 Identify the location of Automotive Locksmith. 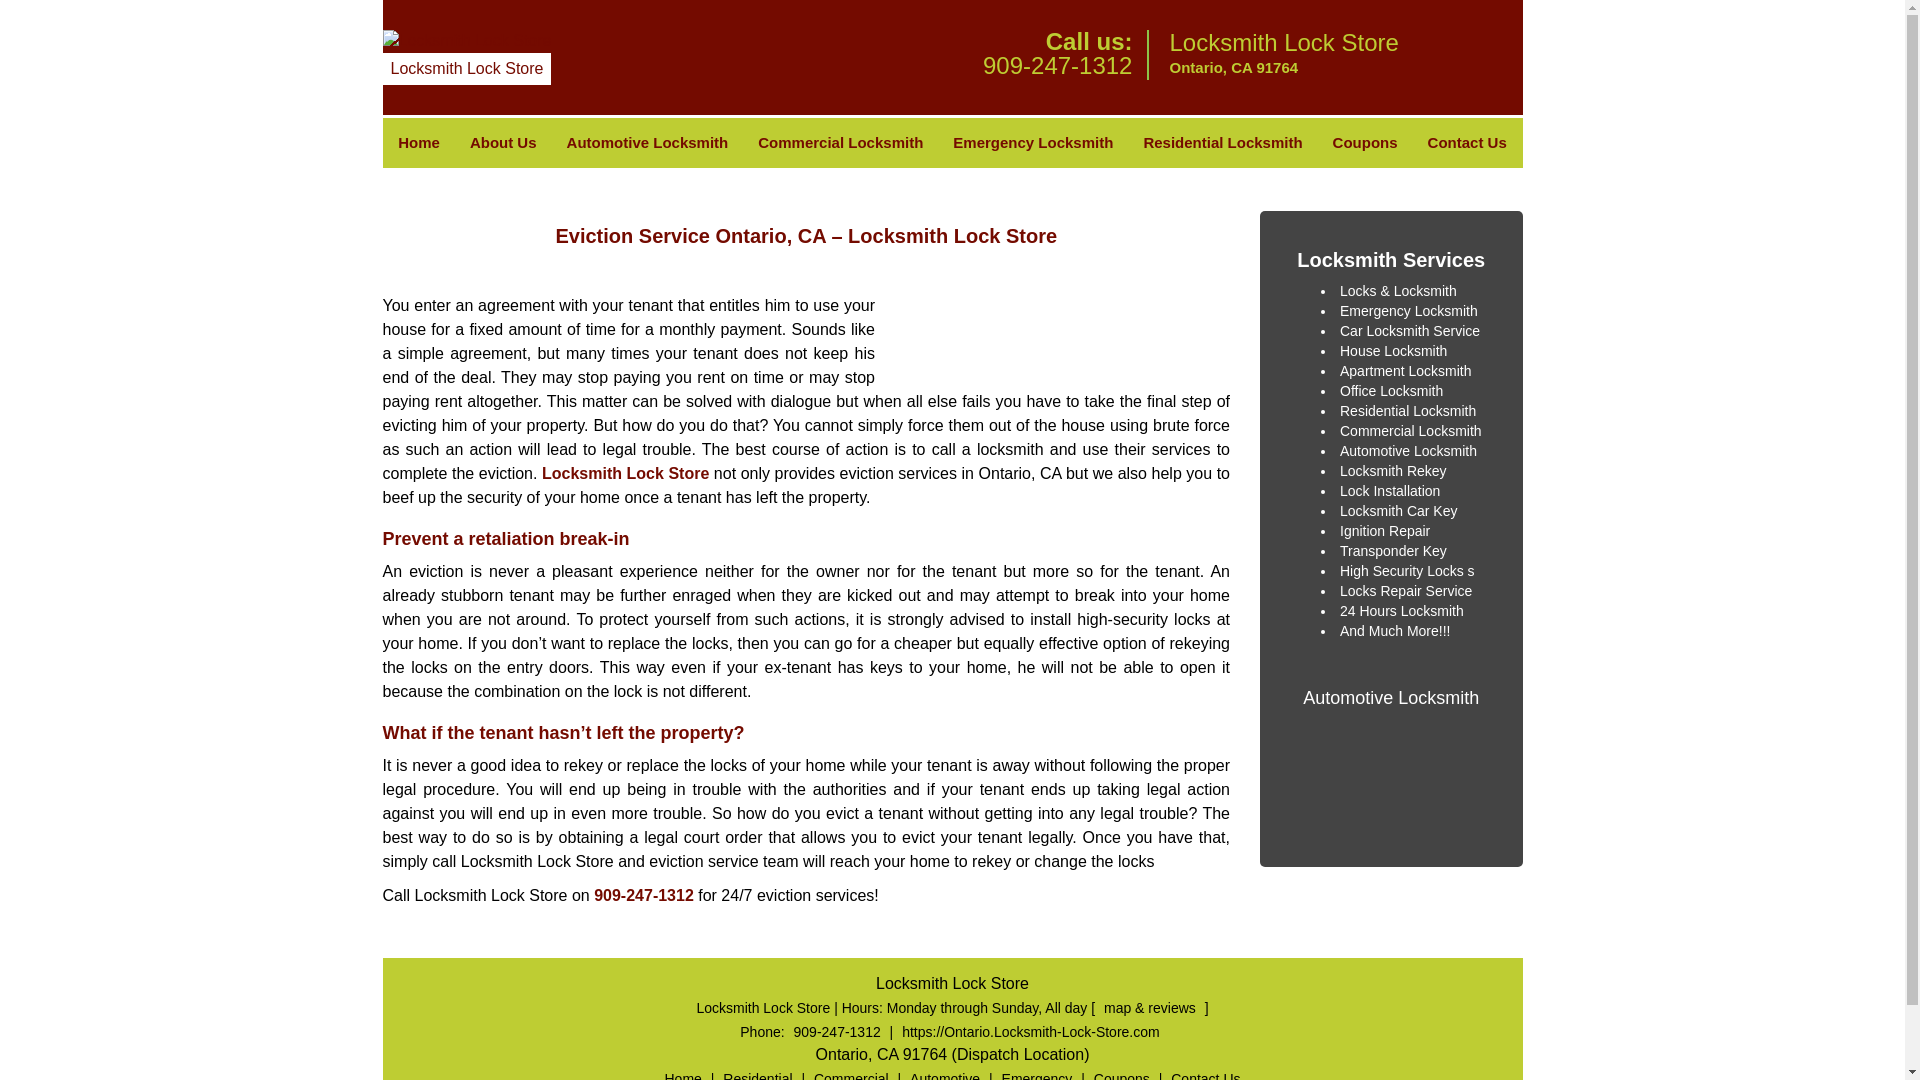
(648, 142).